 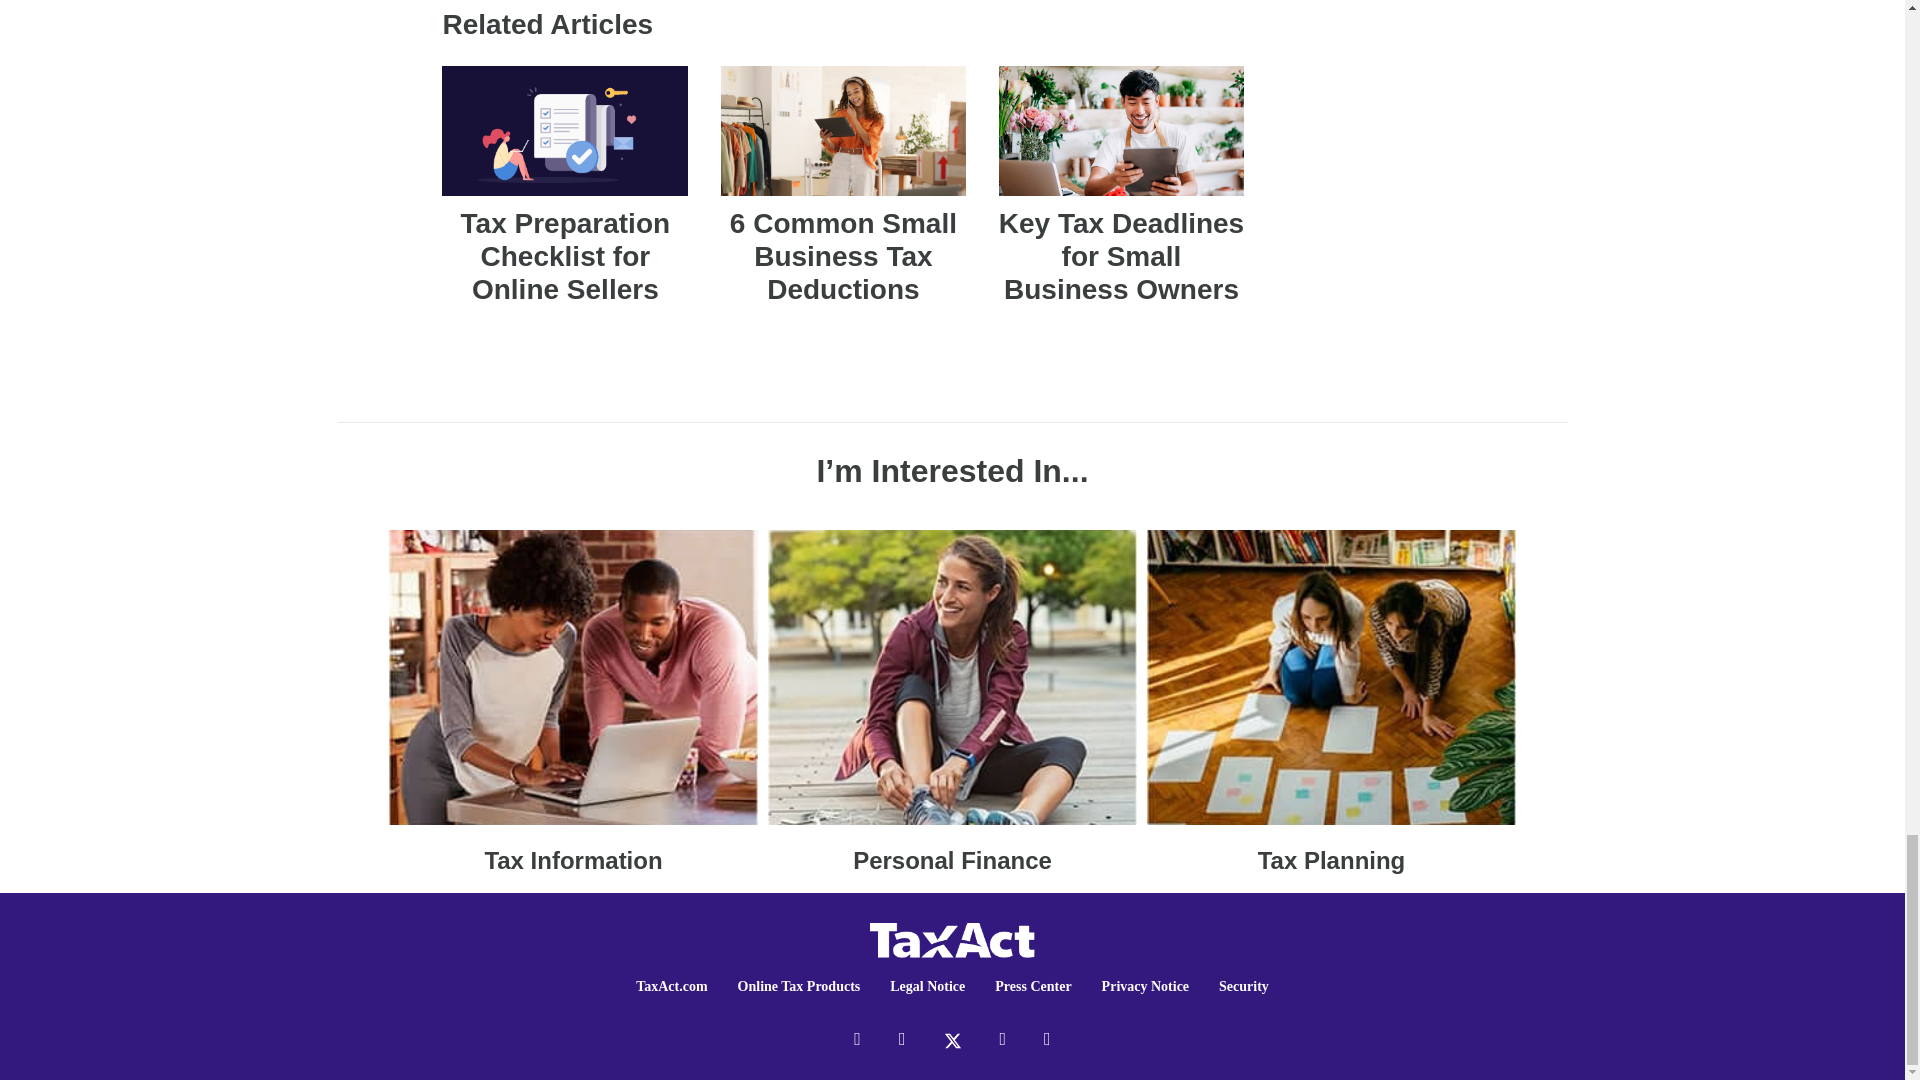 What do you see at coordinates (1331, 701) in the screenshot?
I see `Impact of COVID-19 on Taxes` at bounding box center [1331, 701].